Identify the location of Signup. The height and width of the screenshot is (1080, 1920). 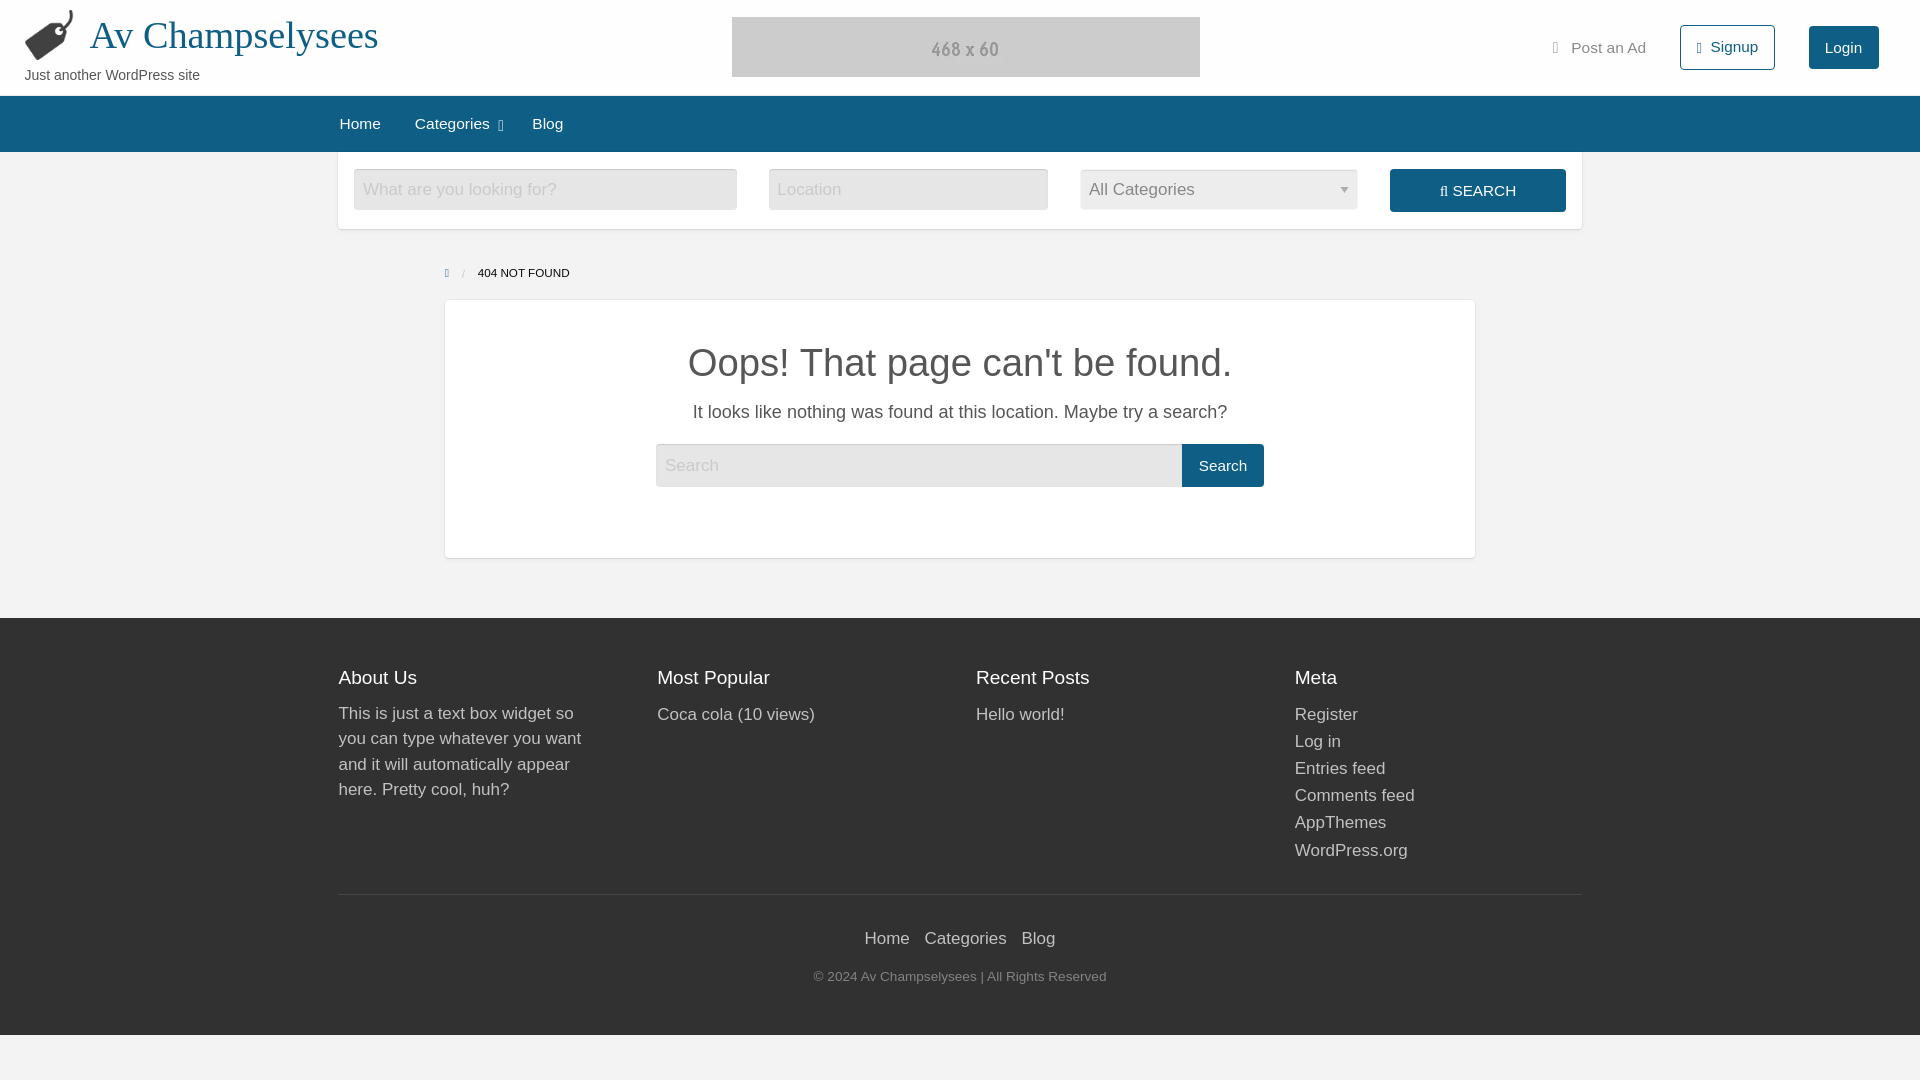
(1726, 46).